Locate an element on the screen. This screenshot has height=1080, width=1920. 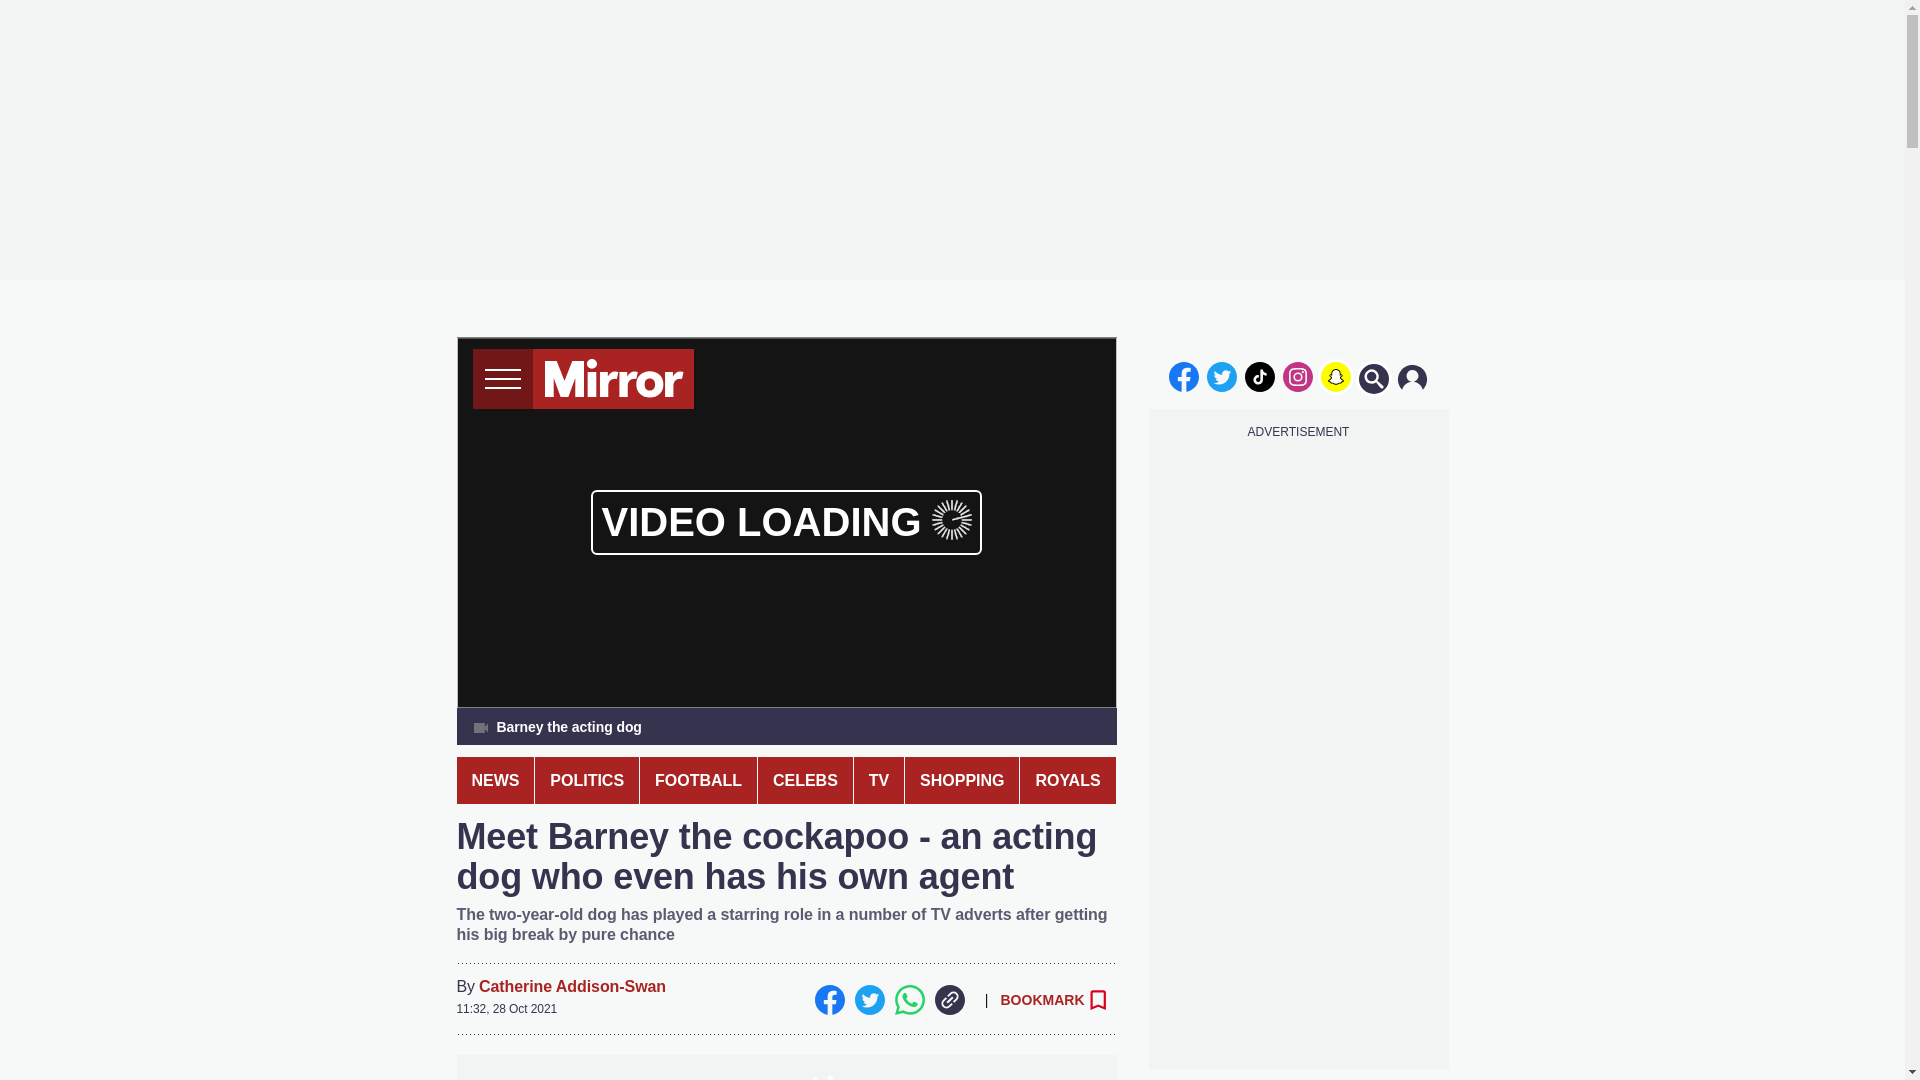
Facebook is located at coordinates (829, 1000).